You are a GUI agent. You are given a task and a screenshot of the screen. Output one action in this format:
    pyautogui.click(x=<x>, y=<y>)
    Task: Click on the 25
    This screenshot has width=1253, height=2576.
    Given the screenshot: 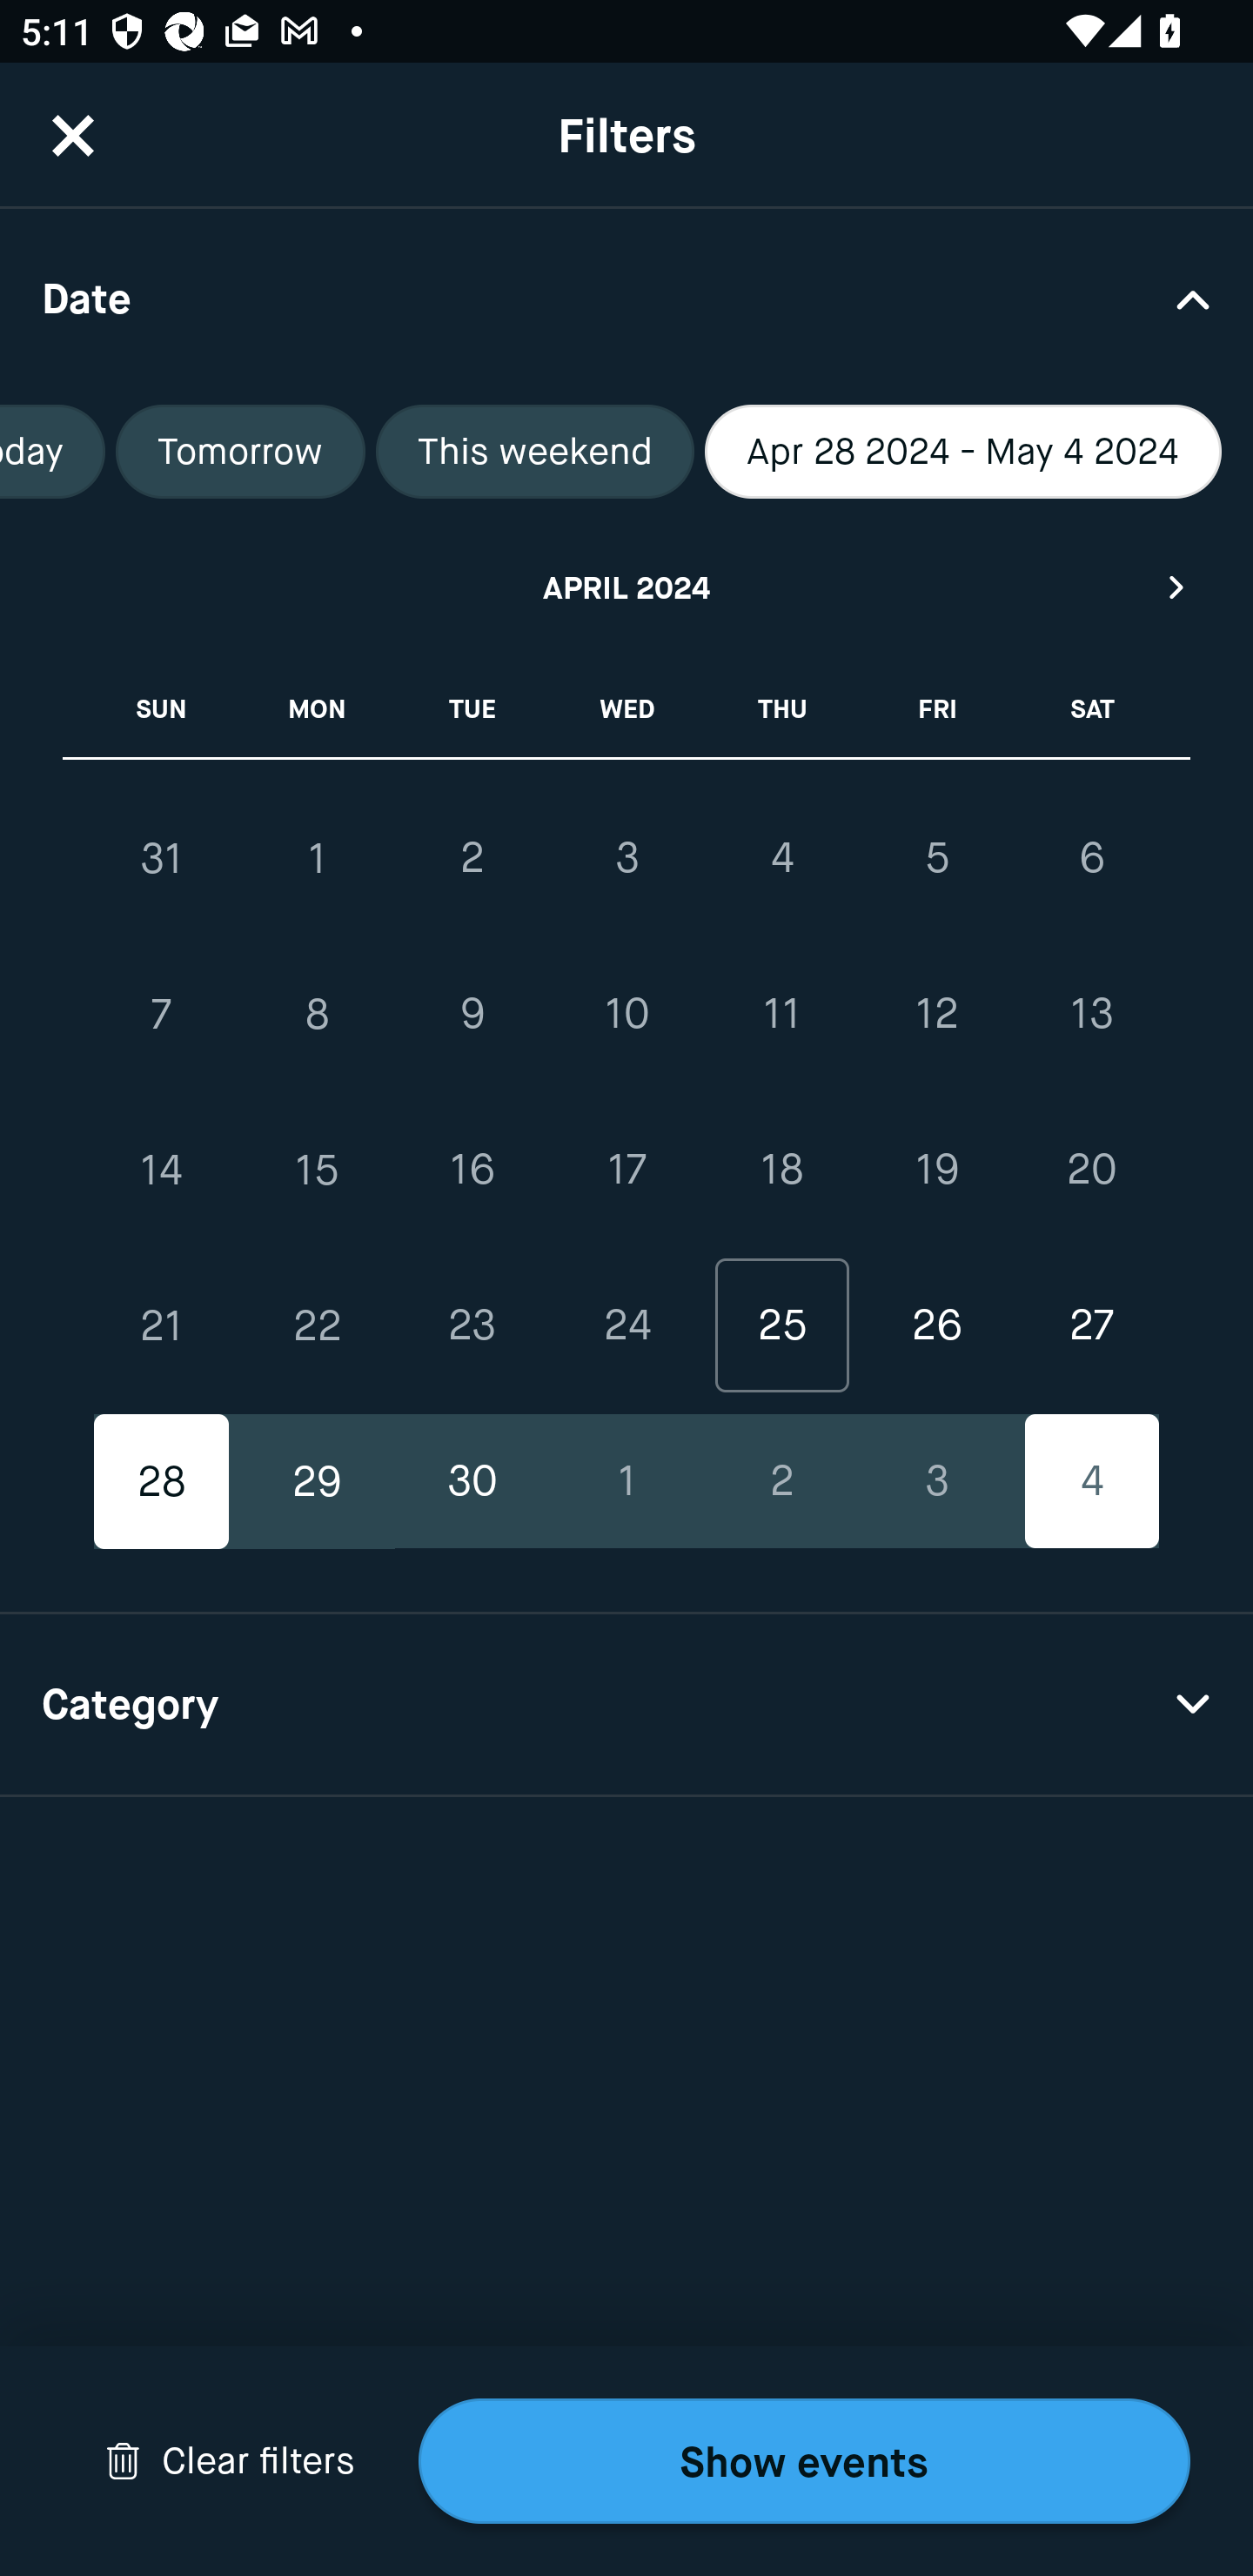 What is the action you would take?
    pyautogui.click(x=781, y=1325)
    